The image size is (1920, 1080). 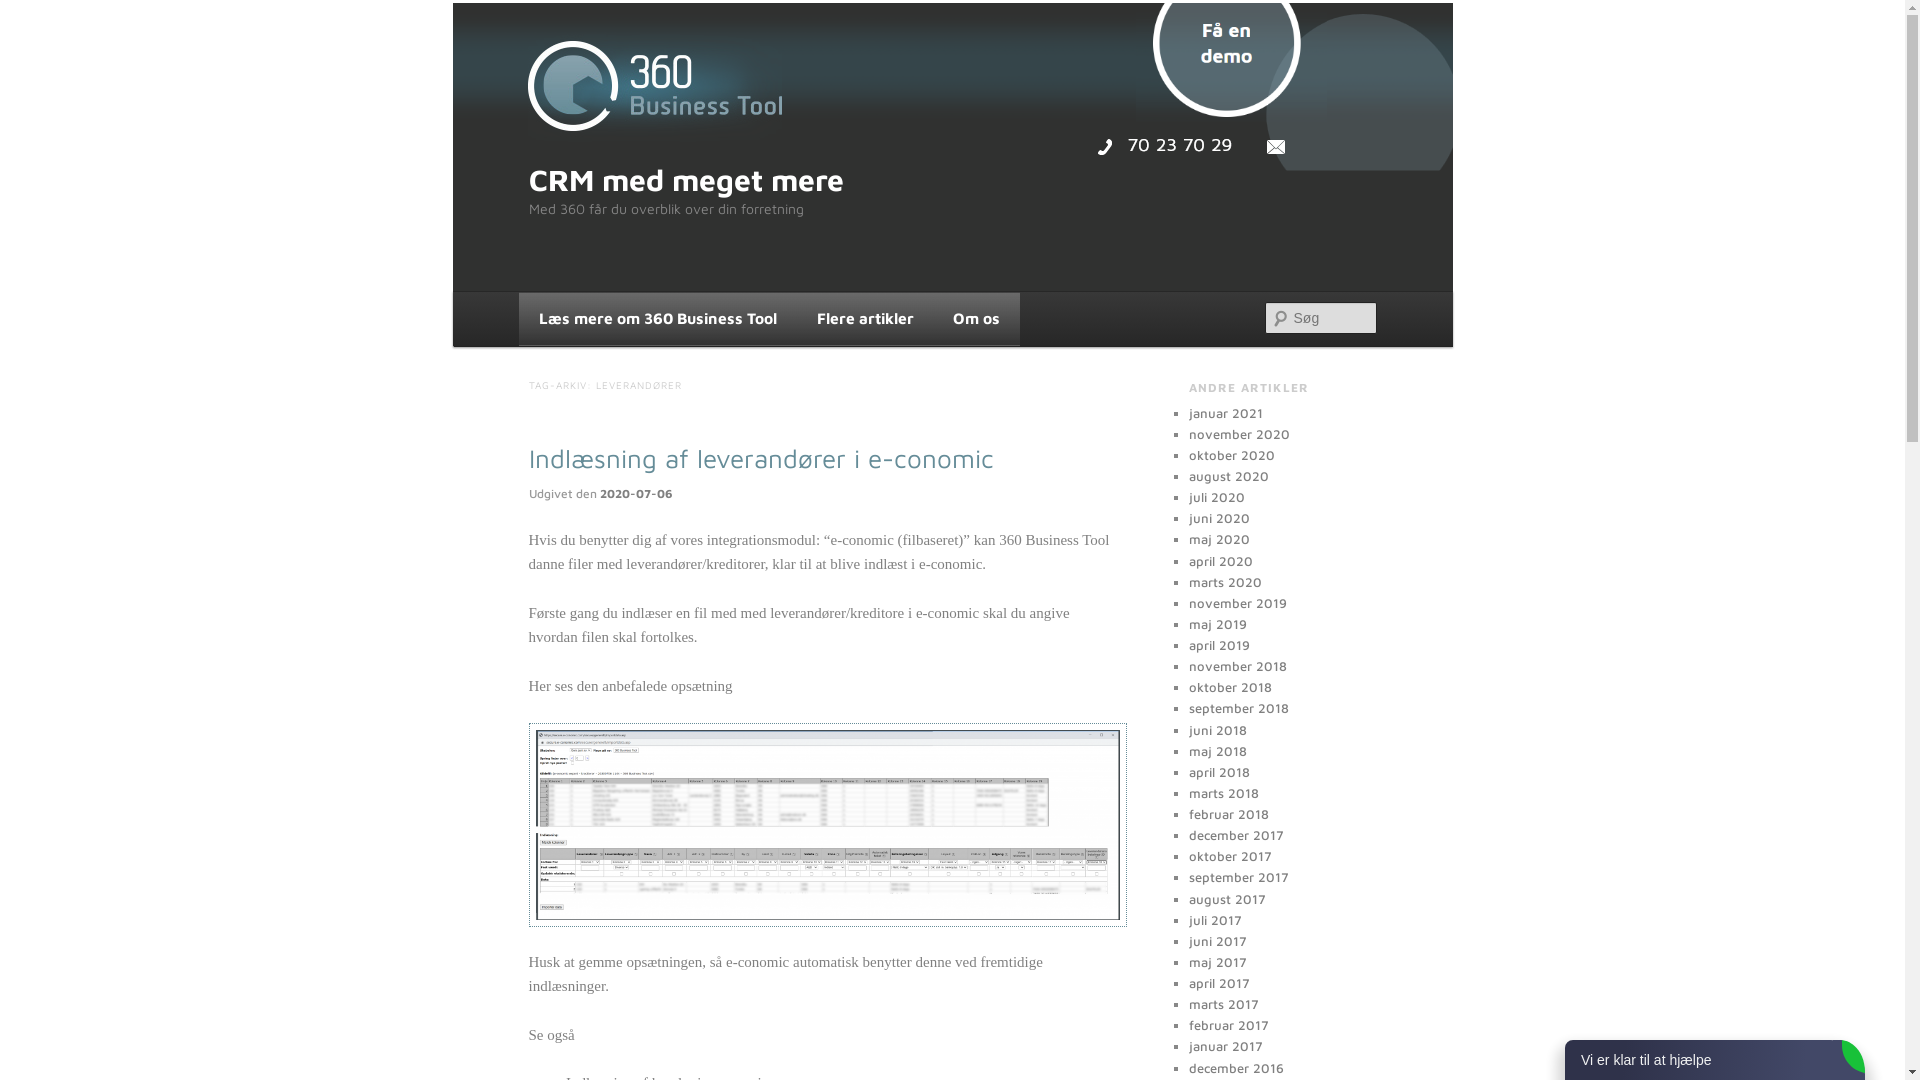 I want to click on august 2020, so click(x=1228, y=476).